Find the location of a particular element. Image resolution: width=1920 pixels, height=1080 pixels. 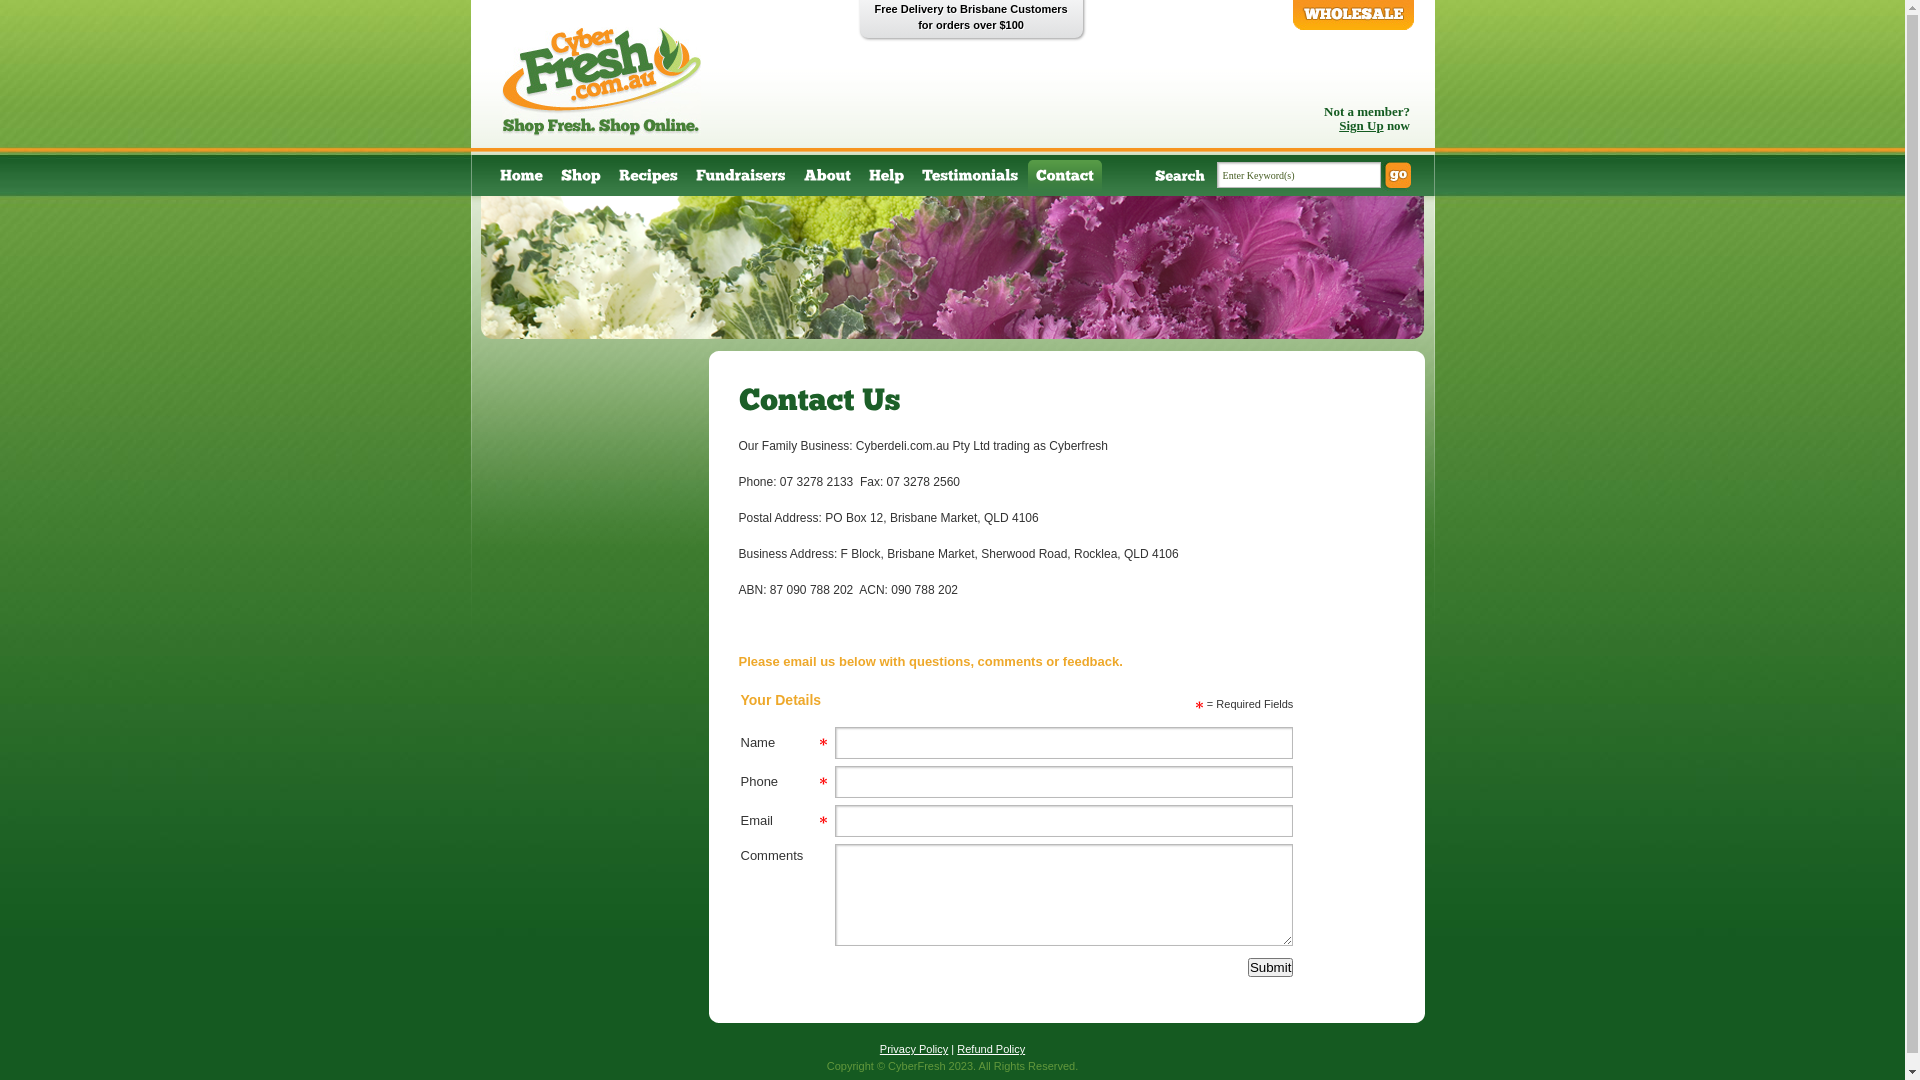

Contact is located at coordinates (1065, 178).